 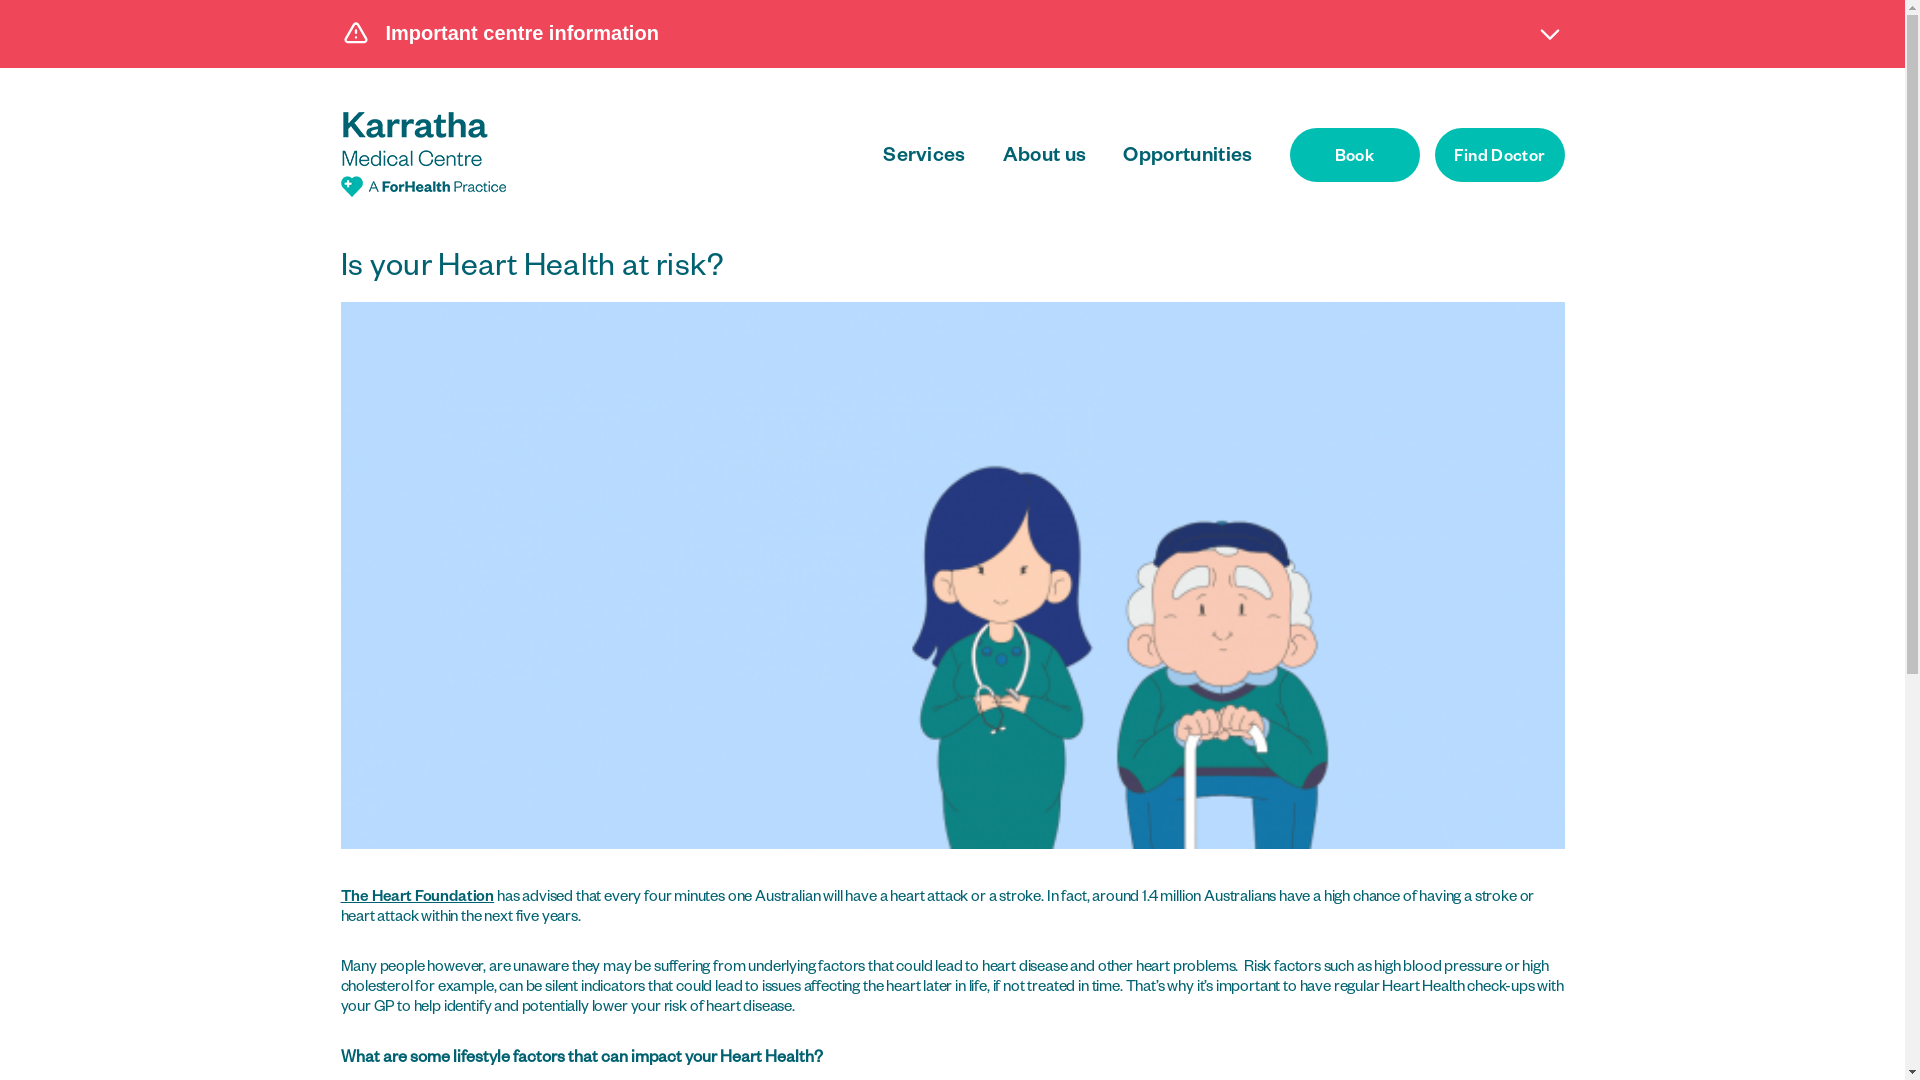 What do you see at coordinates (1355, 155) in the screenshot?
I see `Book` at bounding box center [1355, 155].